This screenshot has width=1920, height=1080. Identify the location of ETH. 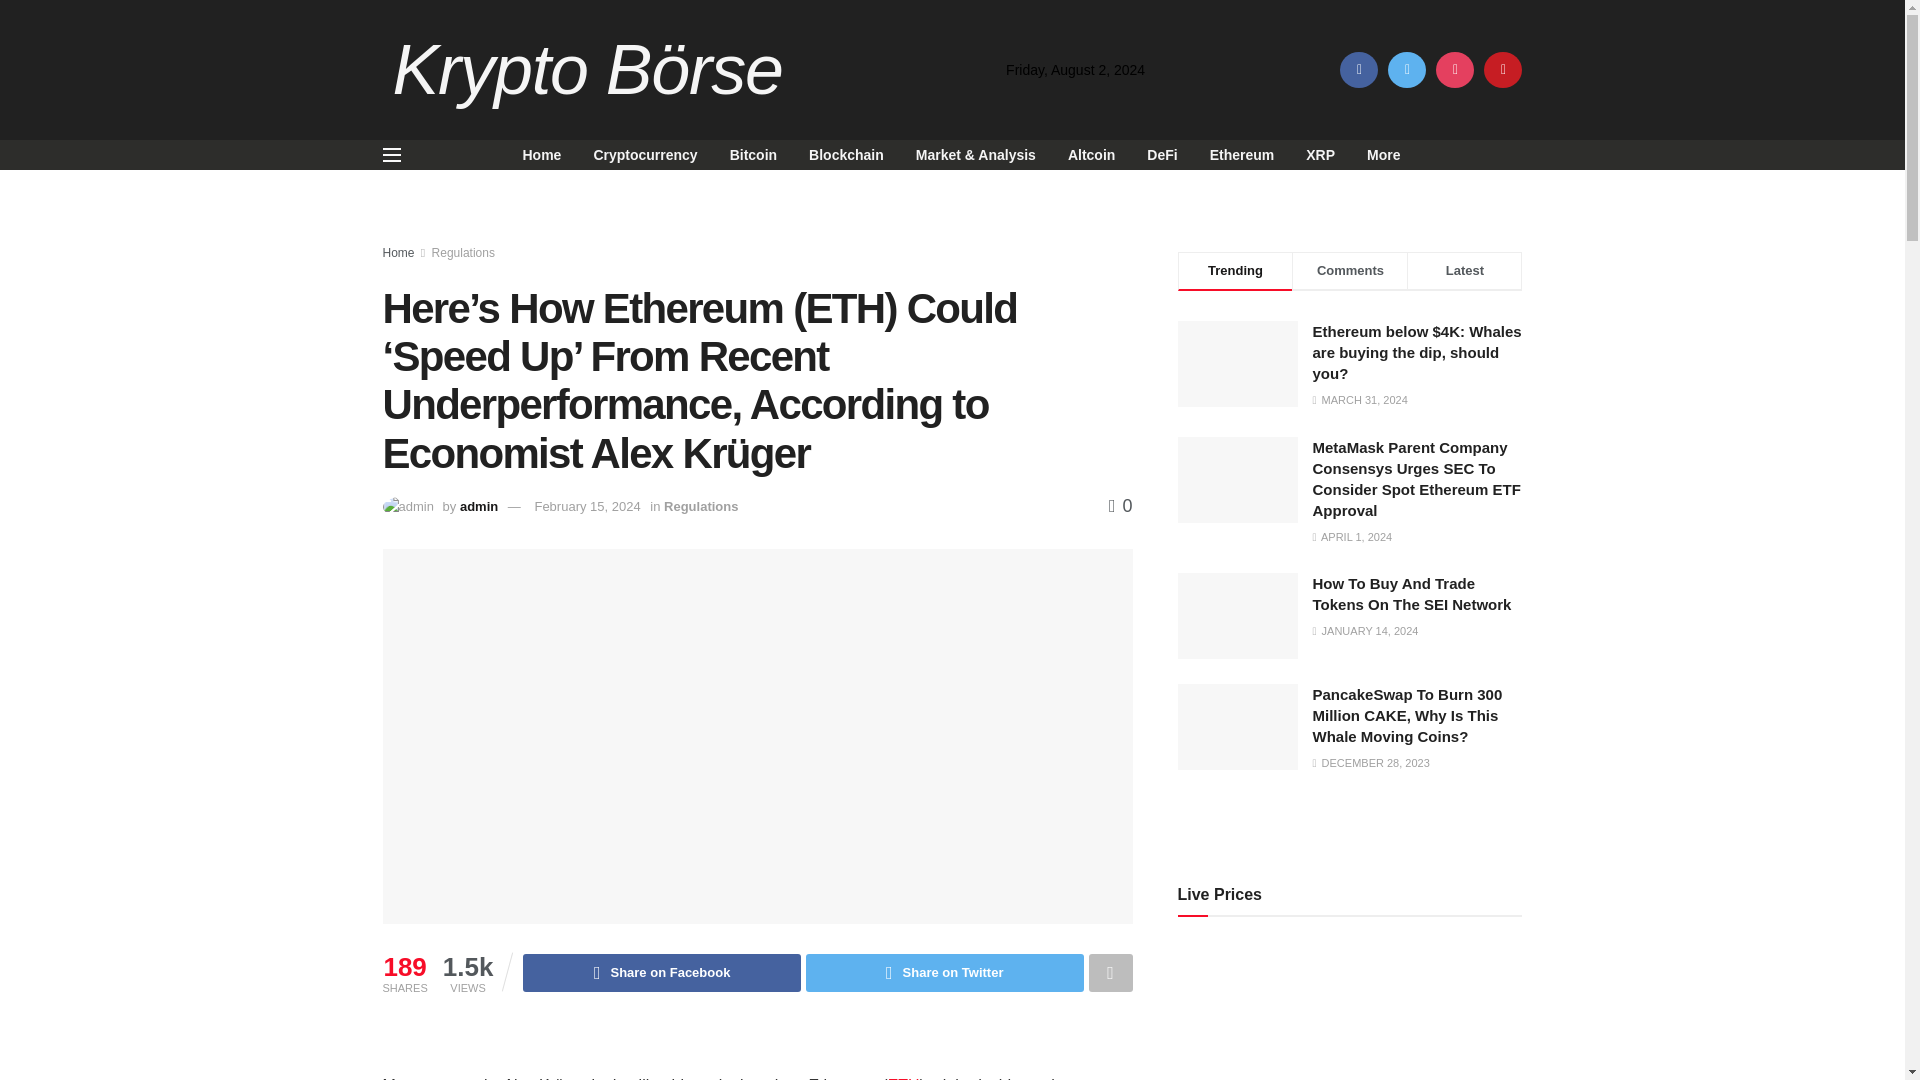
(903, 1078).